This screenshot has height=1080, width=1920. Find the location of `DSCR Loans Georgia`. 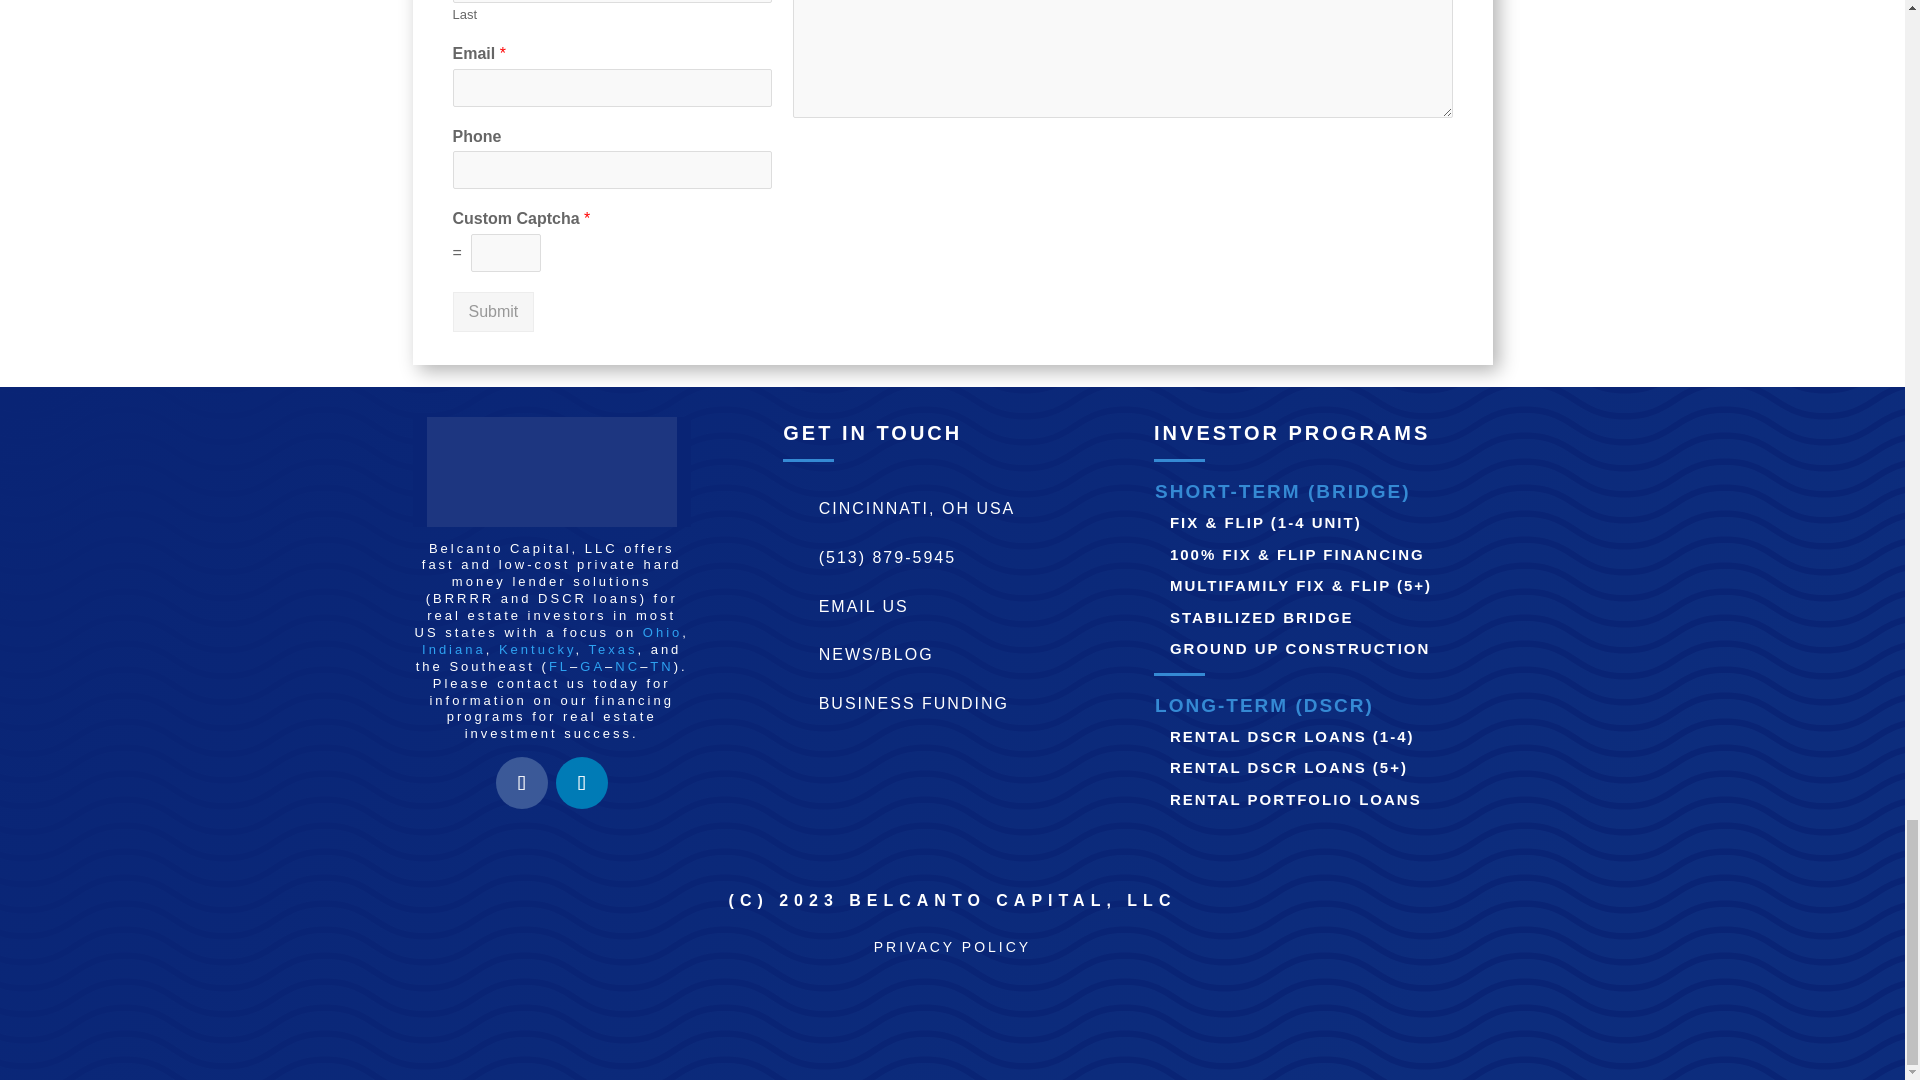

DSCR Loans Georgia is located at coordinates (592, 666).